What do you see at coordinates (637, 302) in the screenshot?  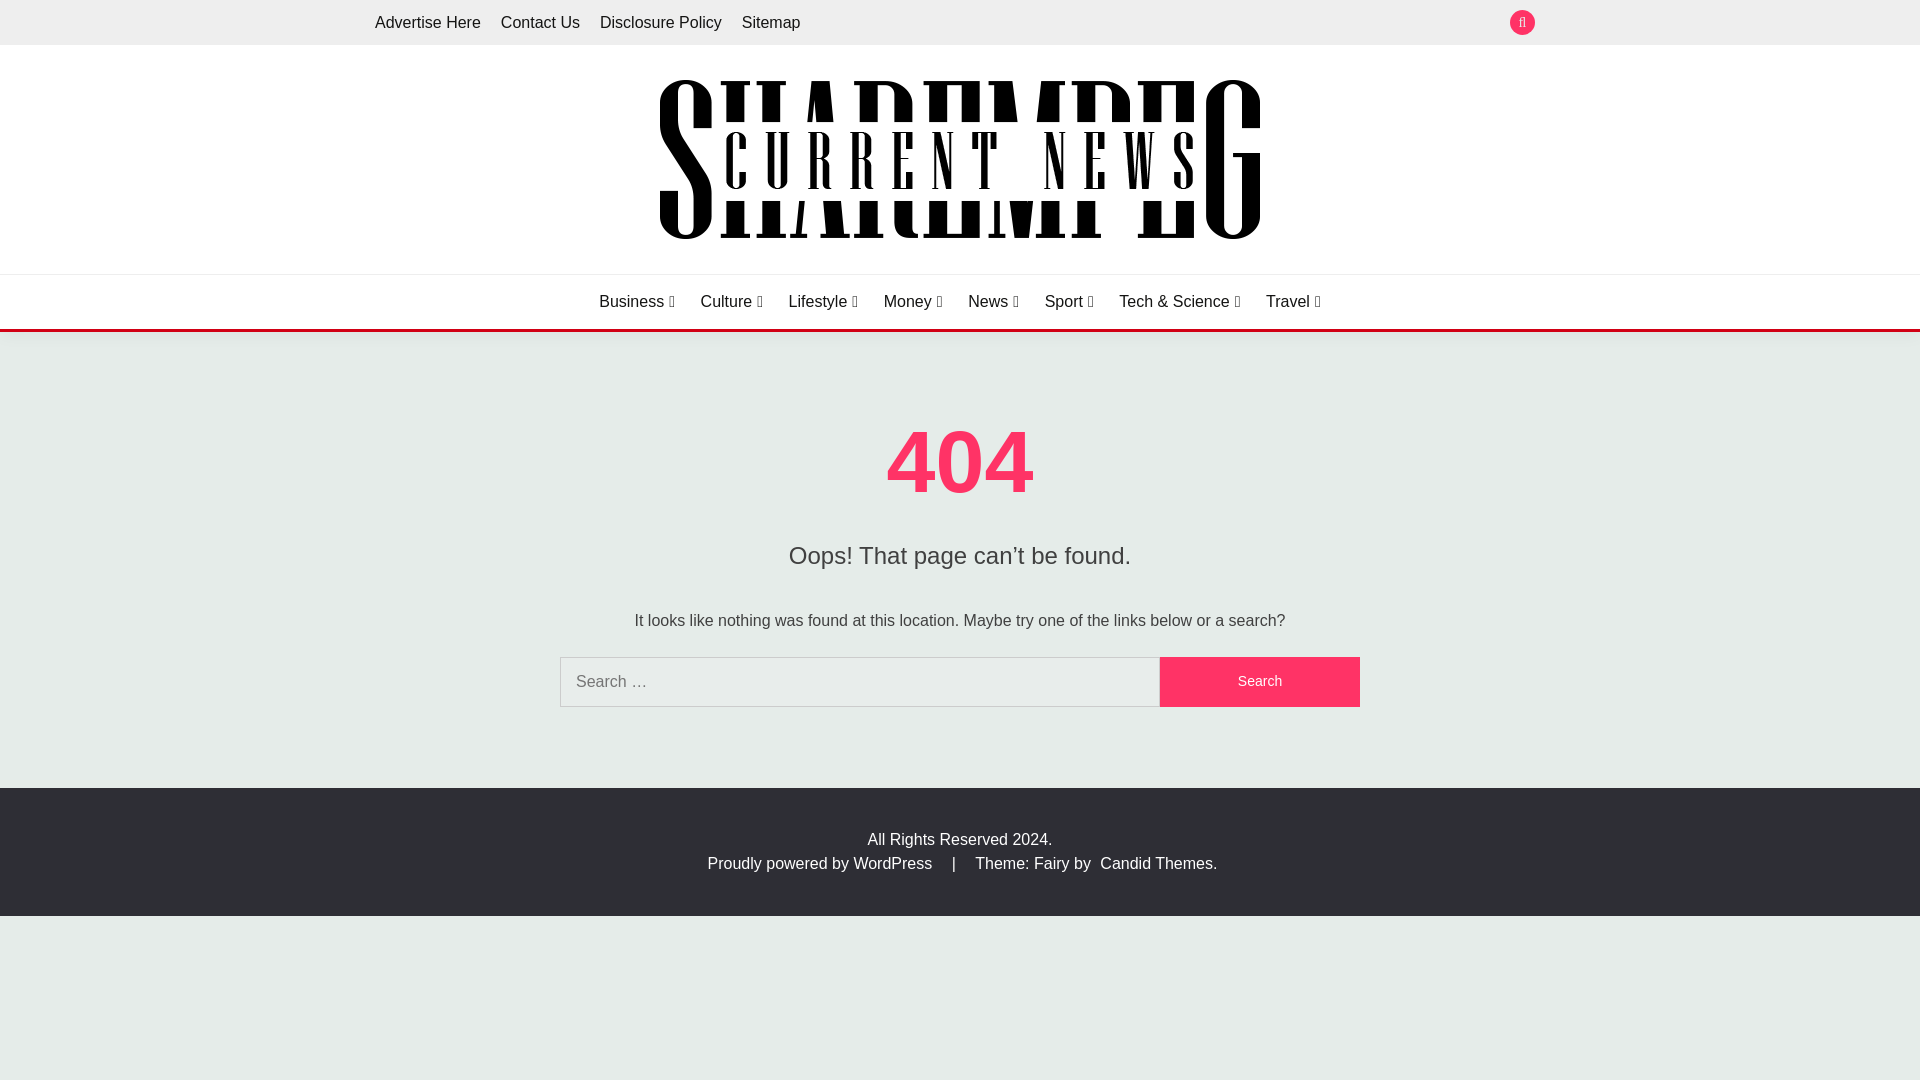 I see `Business` at bounding box center [637, 302].